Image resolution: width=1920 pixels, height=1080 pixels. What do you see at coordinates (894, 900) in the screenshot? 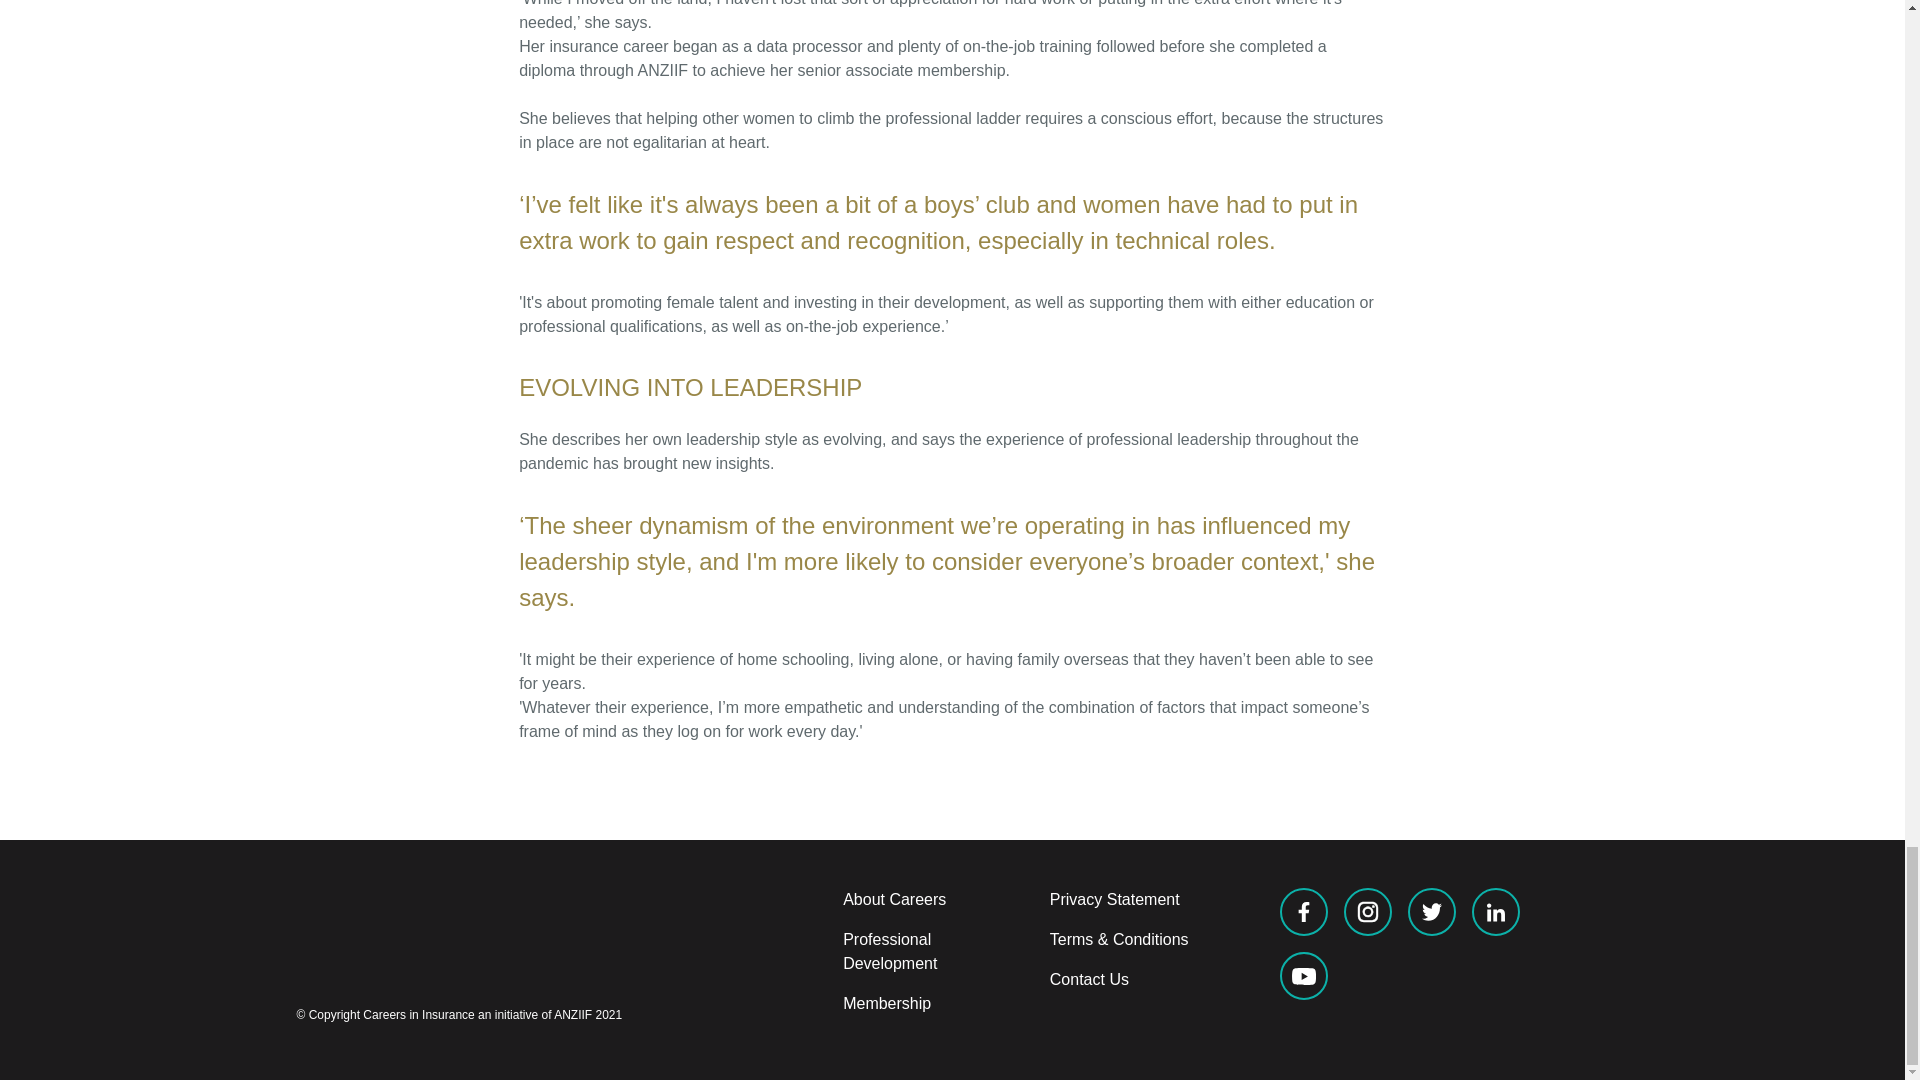
I see `About Careers` at bounding box center [894, 900].